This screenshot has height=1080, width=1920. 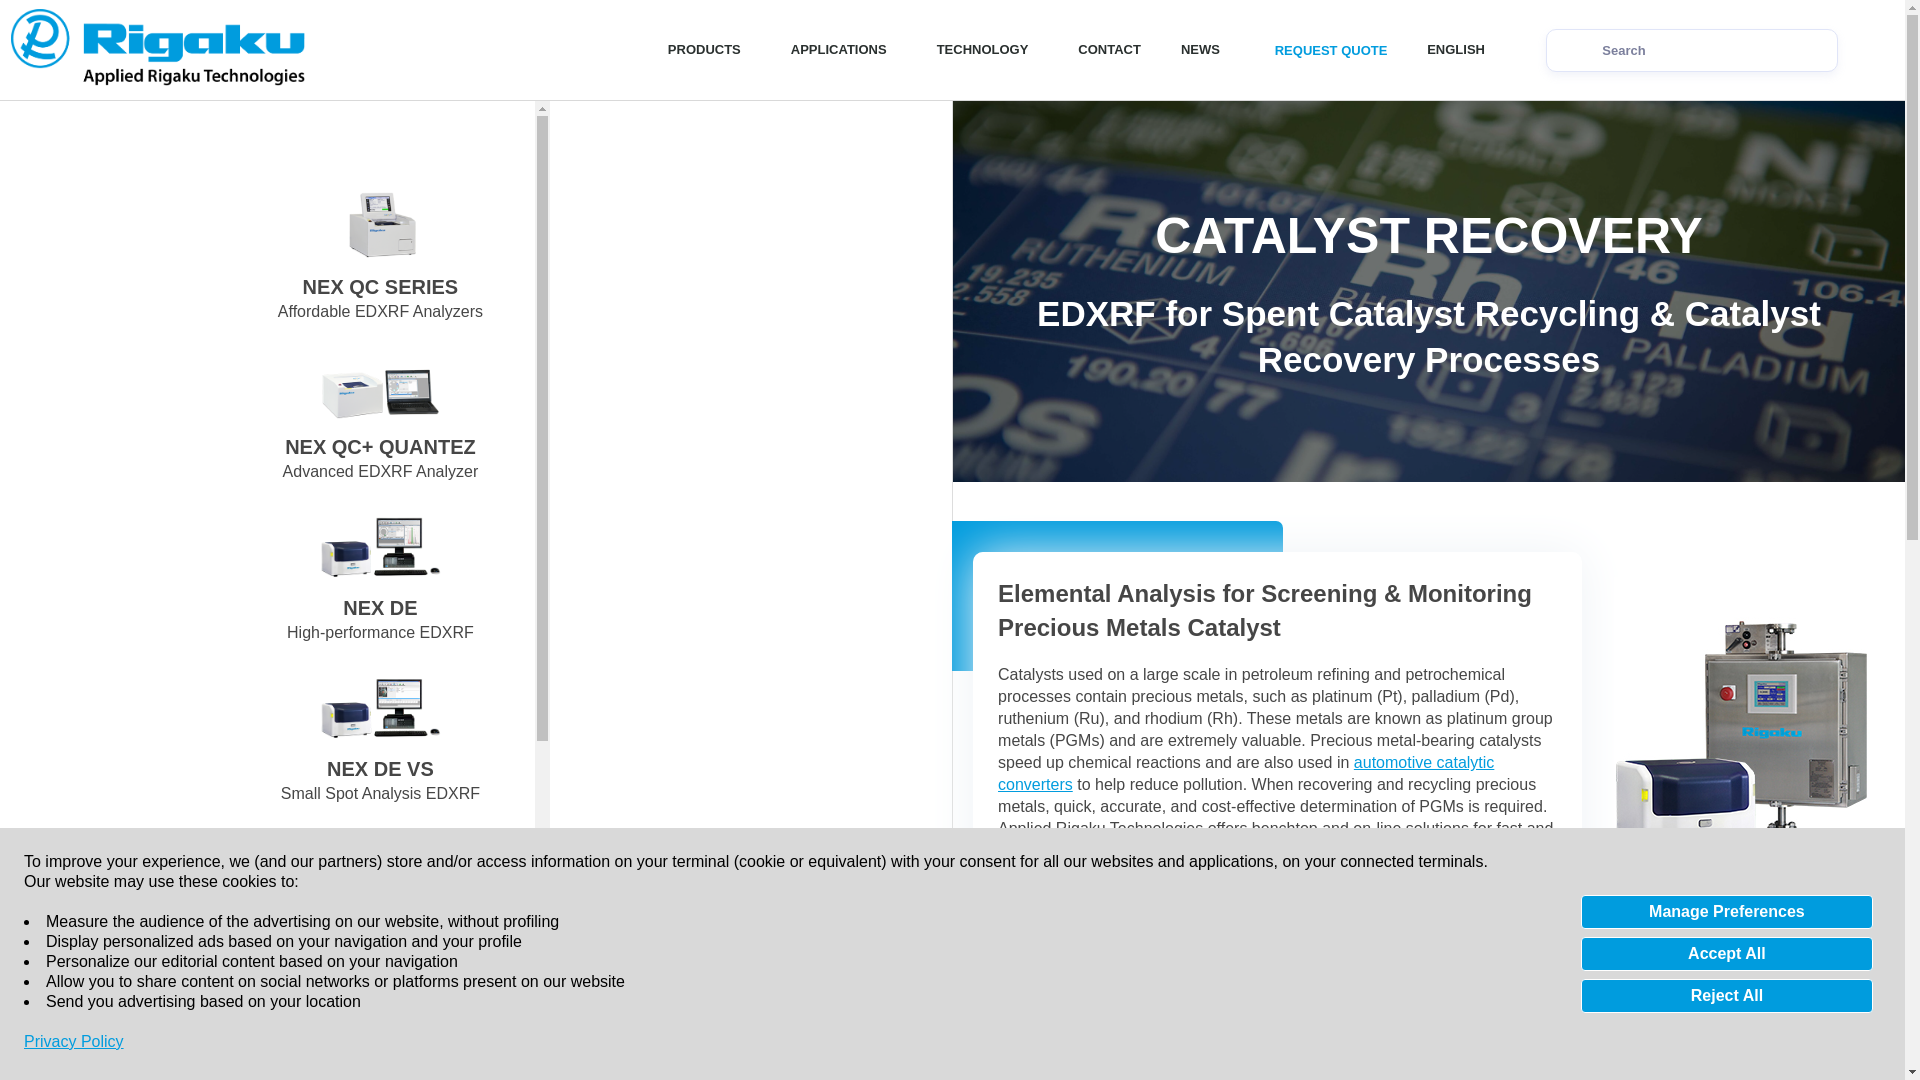 I want to click on Manage Preferences, so click(x=1726, y=912).